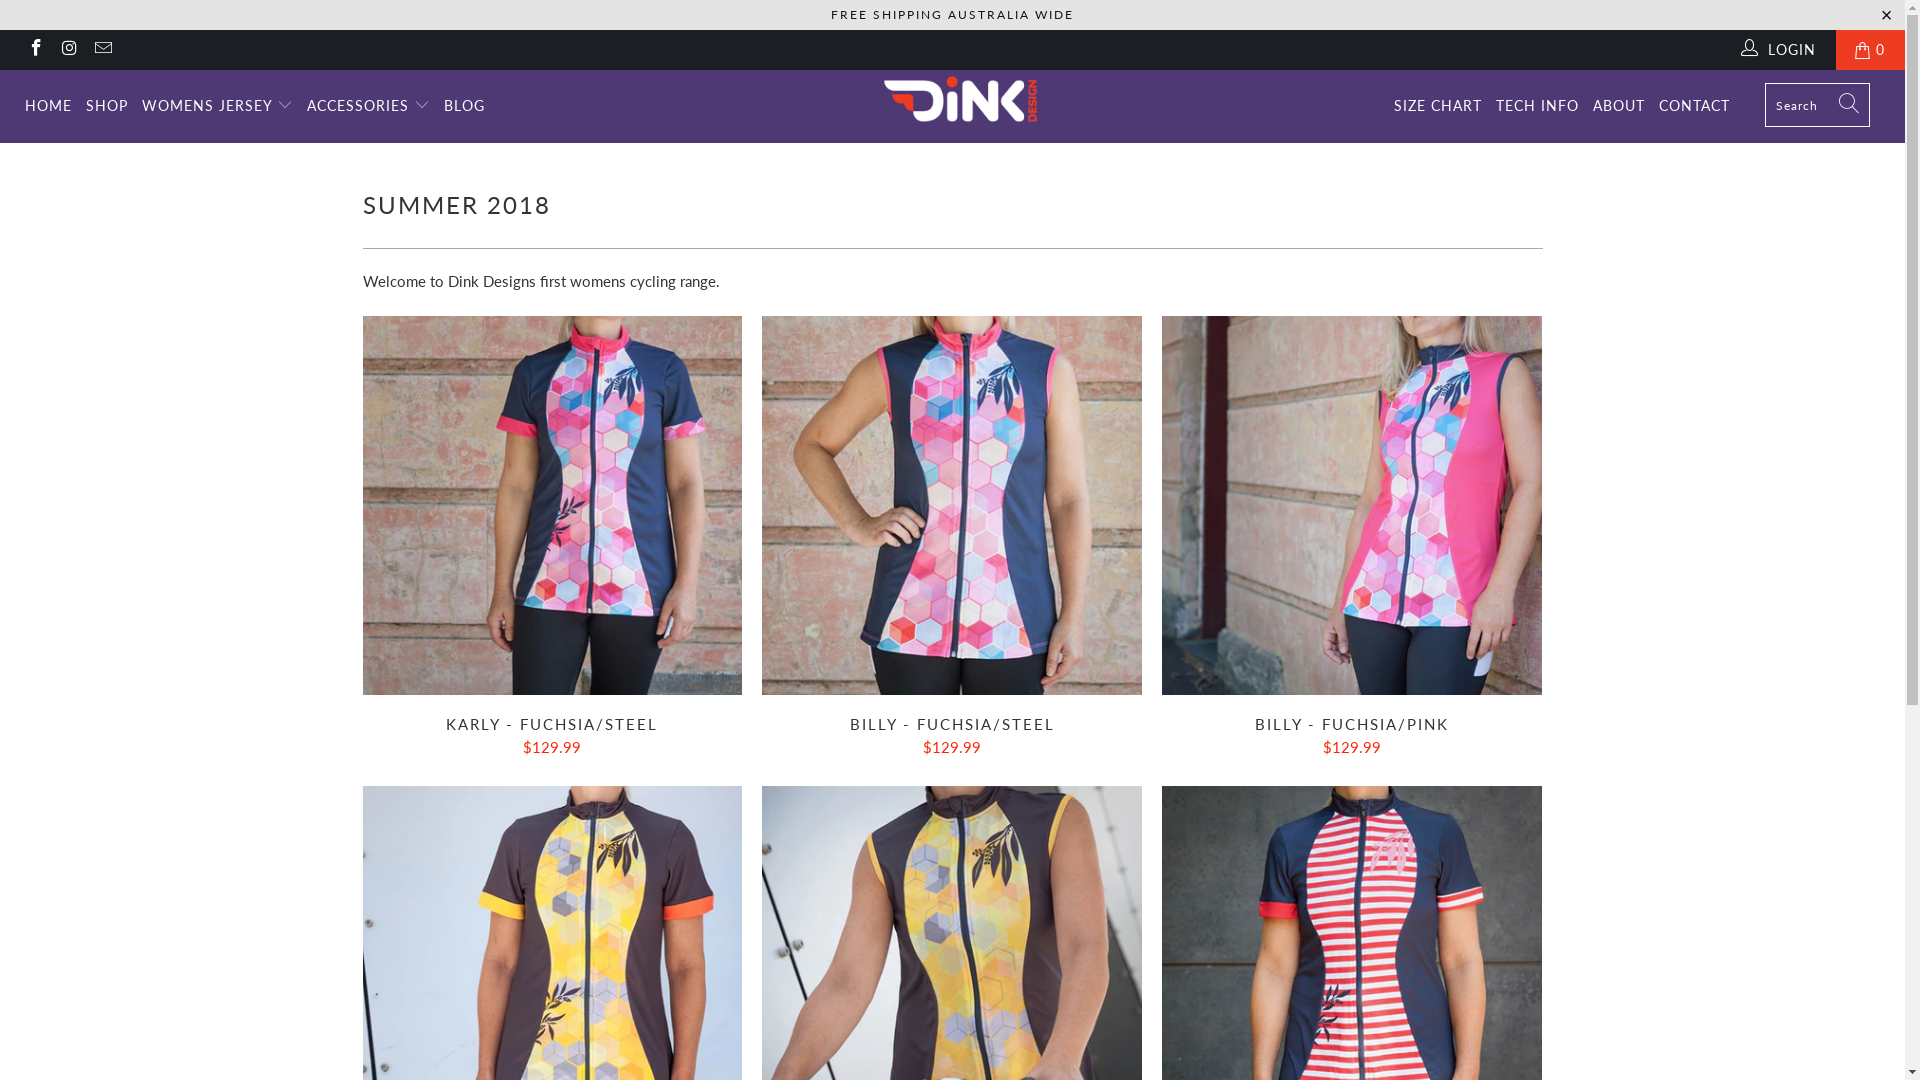  What do you see at coordinates (962, 99) in the screenshot?
I see `Dink Design` at bounding box center [962, 99].